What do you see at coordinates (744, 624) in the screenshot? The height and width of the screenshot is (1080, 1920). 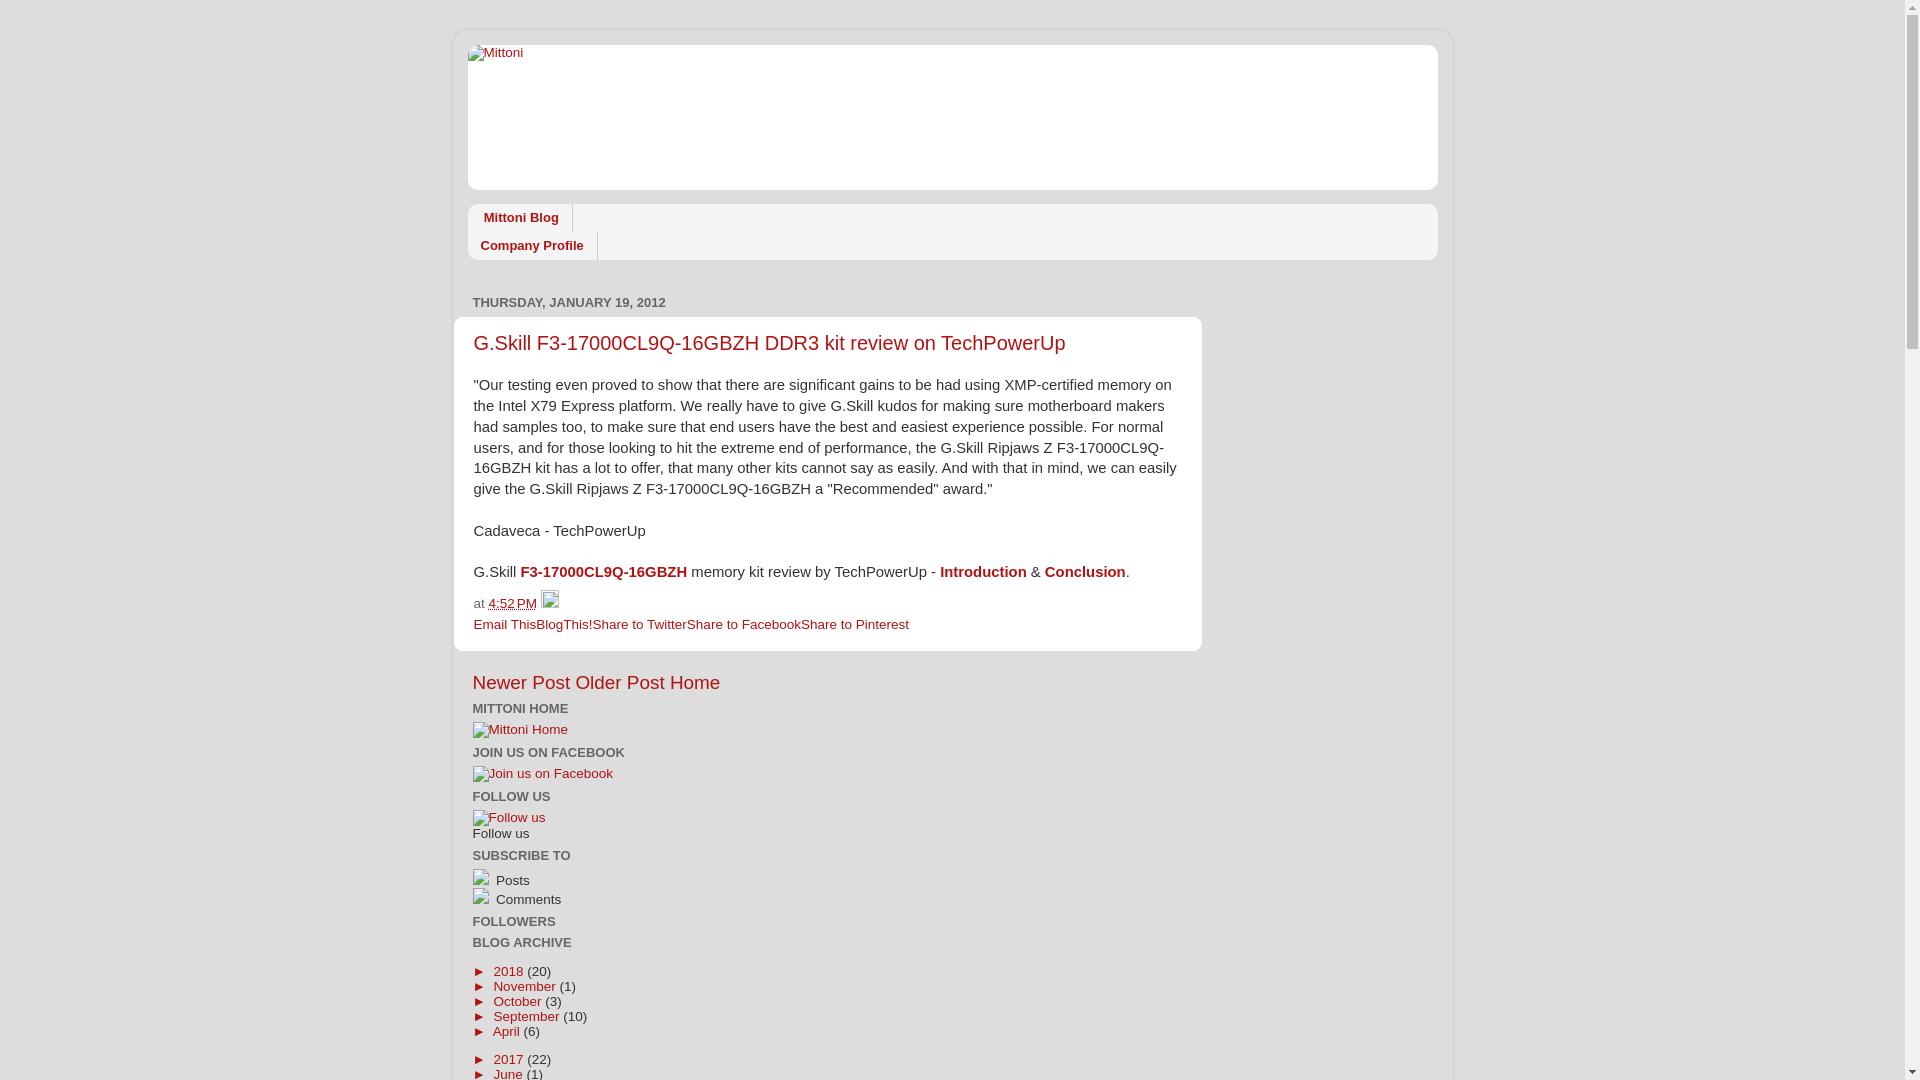 I see `Share to Facebook` at bounding box center [744, 624].